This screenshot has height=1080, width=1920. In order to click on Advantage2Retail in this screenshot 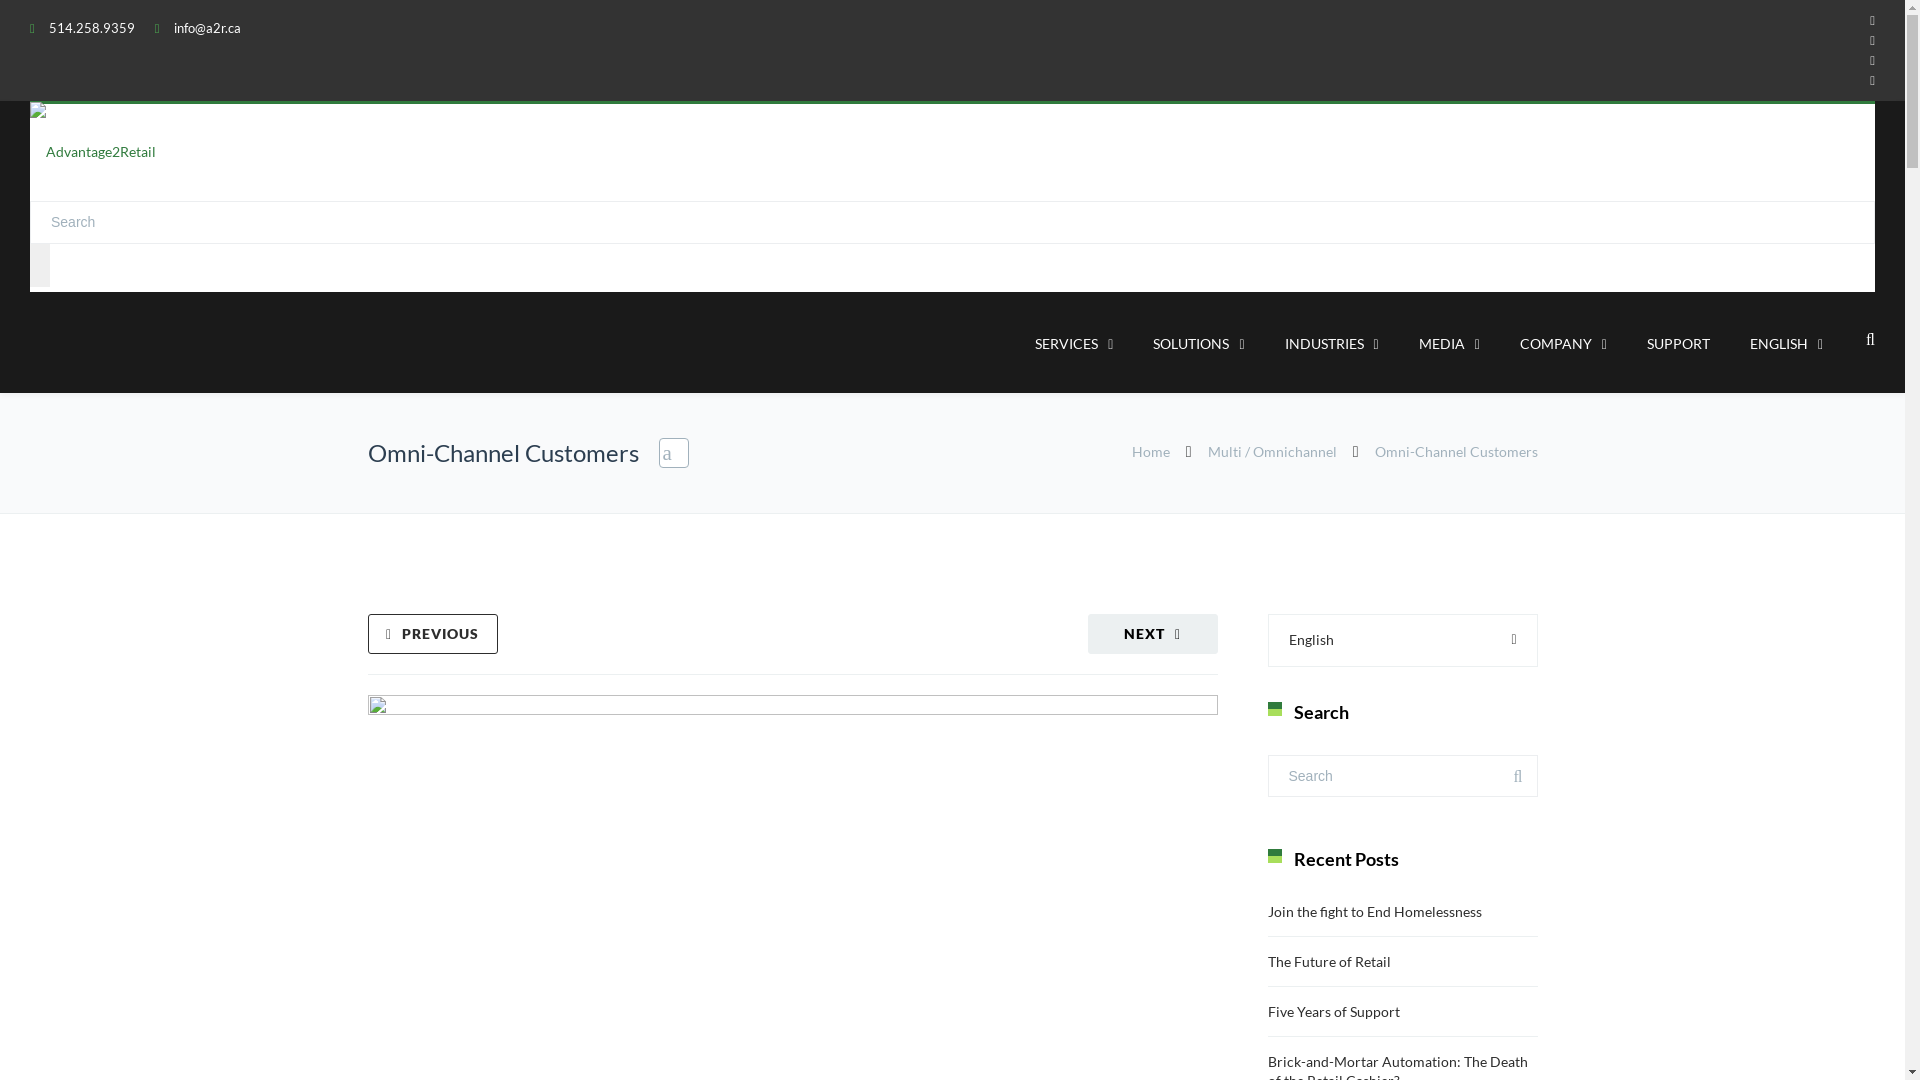, I will do `click(93, 152)`.